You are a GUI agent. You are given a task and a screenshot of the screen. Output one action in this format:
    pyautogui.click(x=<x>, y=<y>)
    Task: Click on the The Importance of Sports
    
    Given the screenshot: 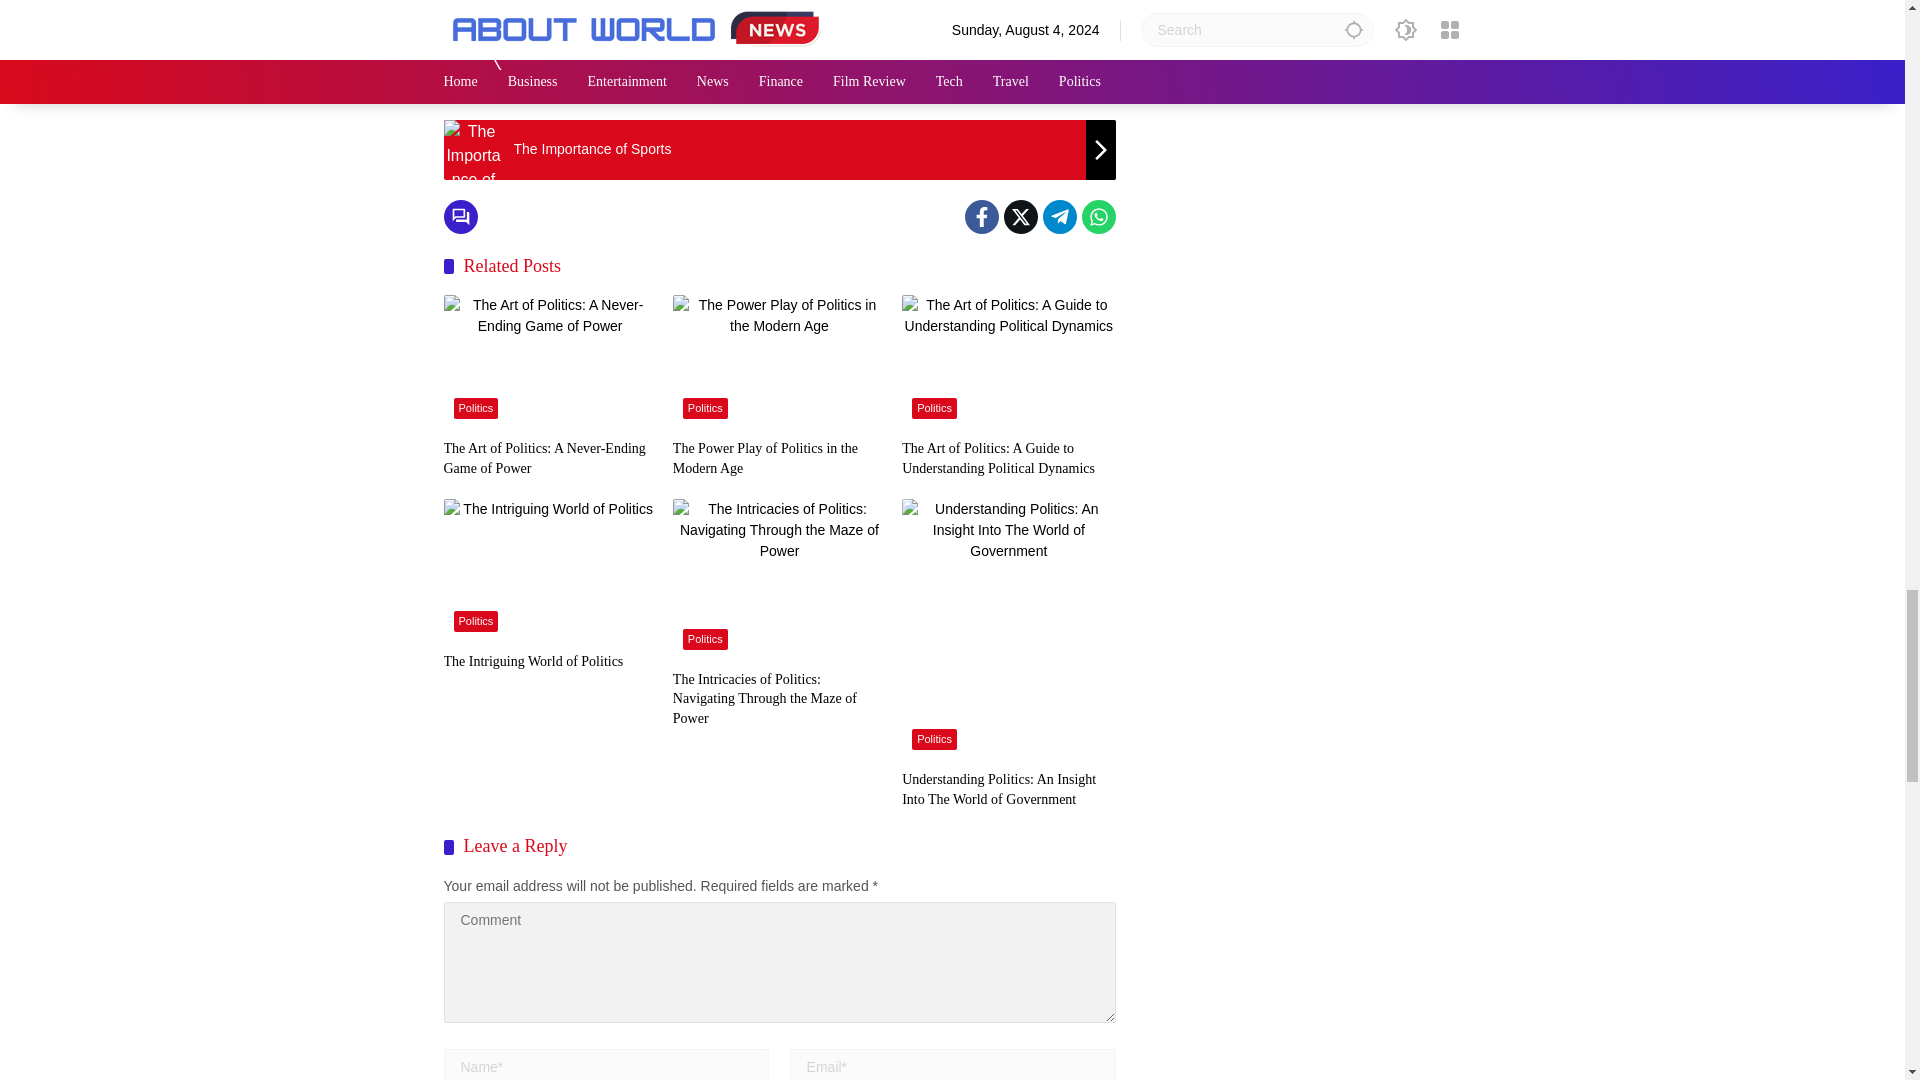 What is the action you would take?
    pyautogui.click(x=779, y=150)
    